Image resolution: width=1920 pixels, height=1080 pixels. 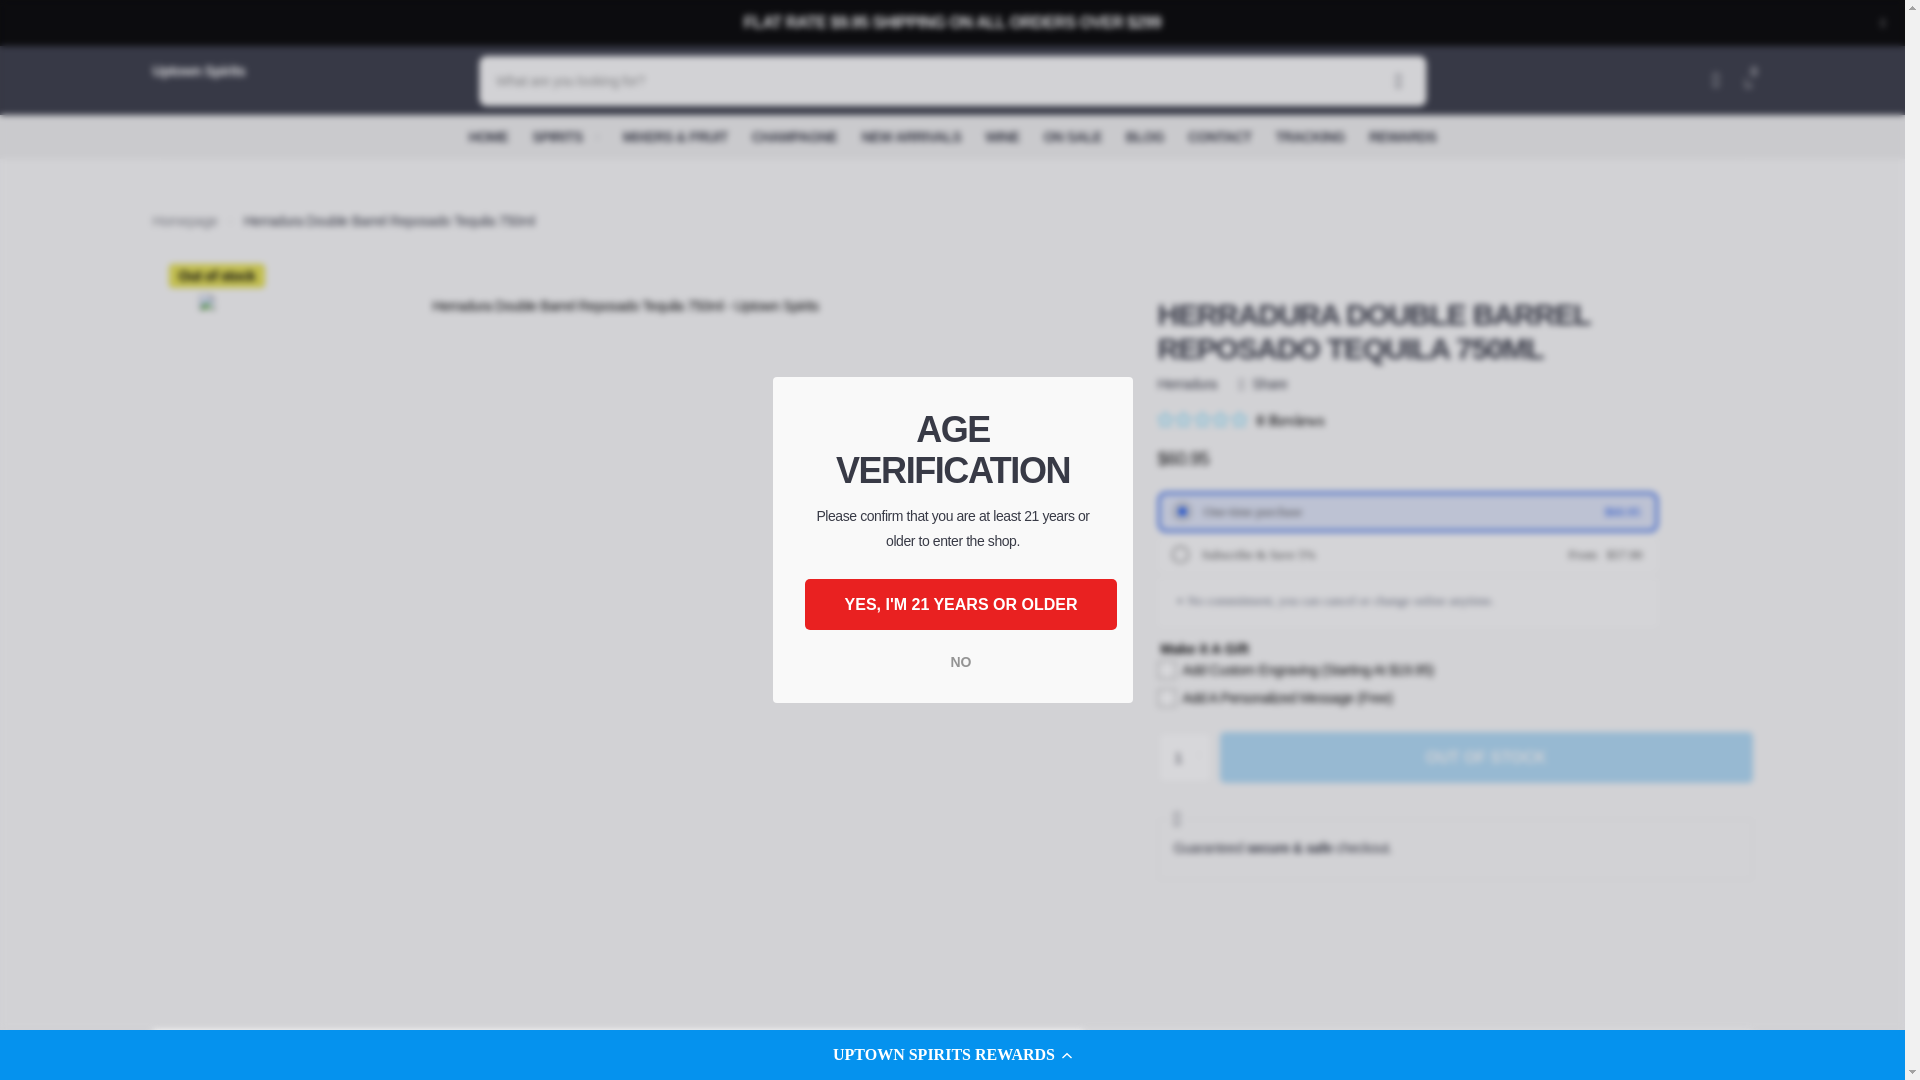 What do you see at coordinates (1240, 420) in the screenshot?
I see `0 Reviews` at bounding box center [1240, 420].